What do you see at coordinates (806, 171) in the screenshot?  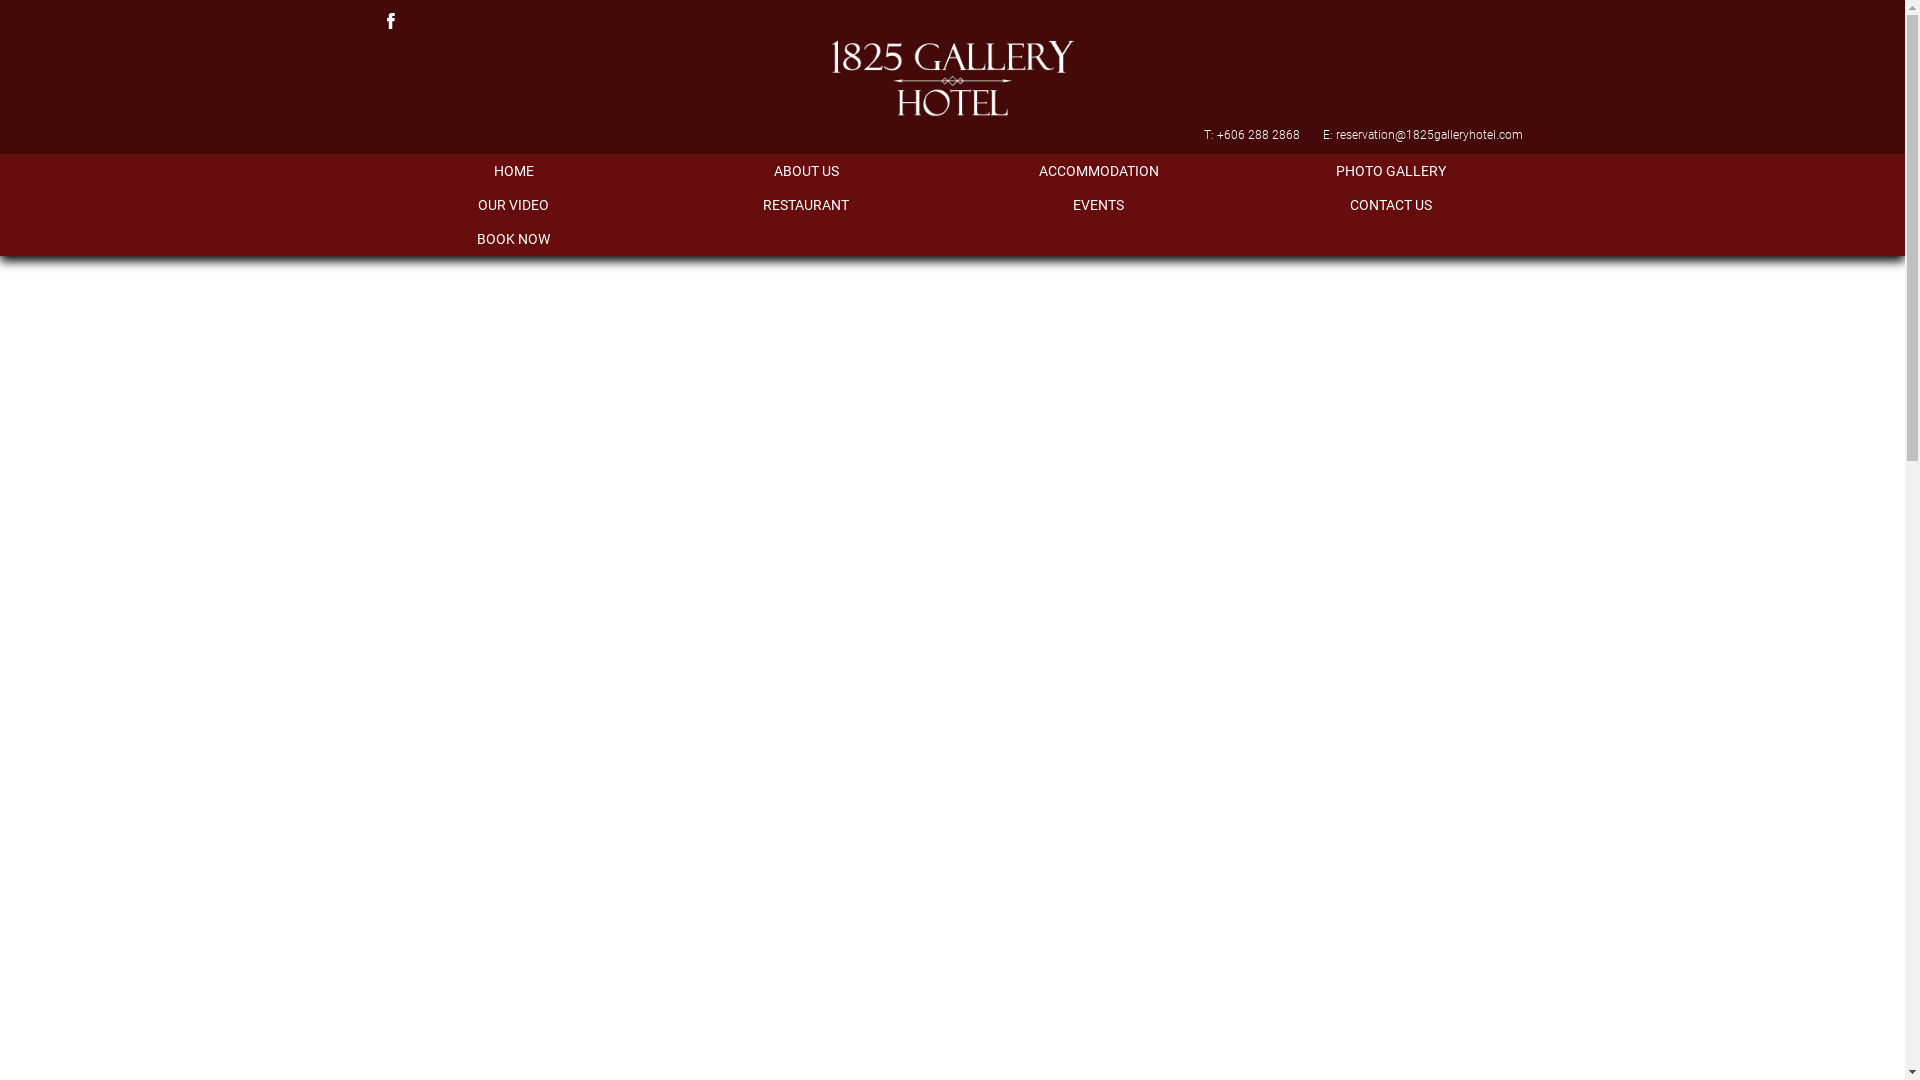 I see `ABOUT US` at bounding box center [806, 171].